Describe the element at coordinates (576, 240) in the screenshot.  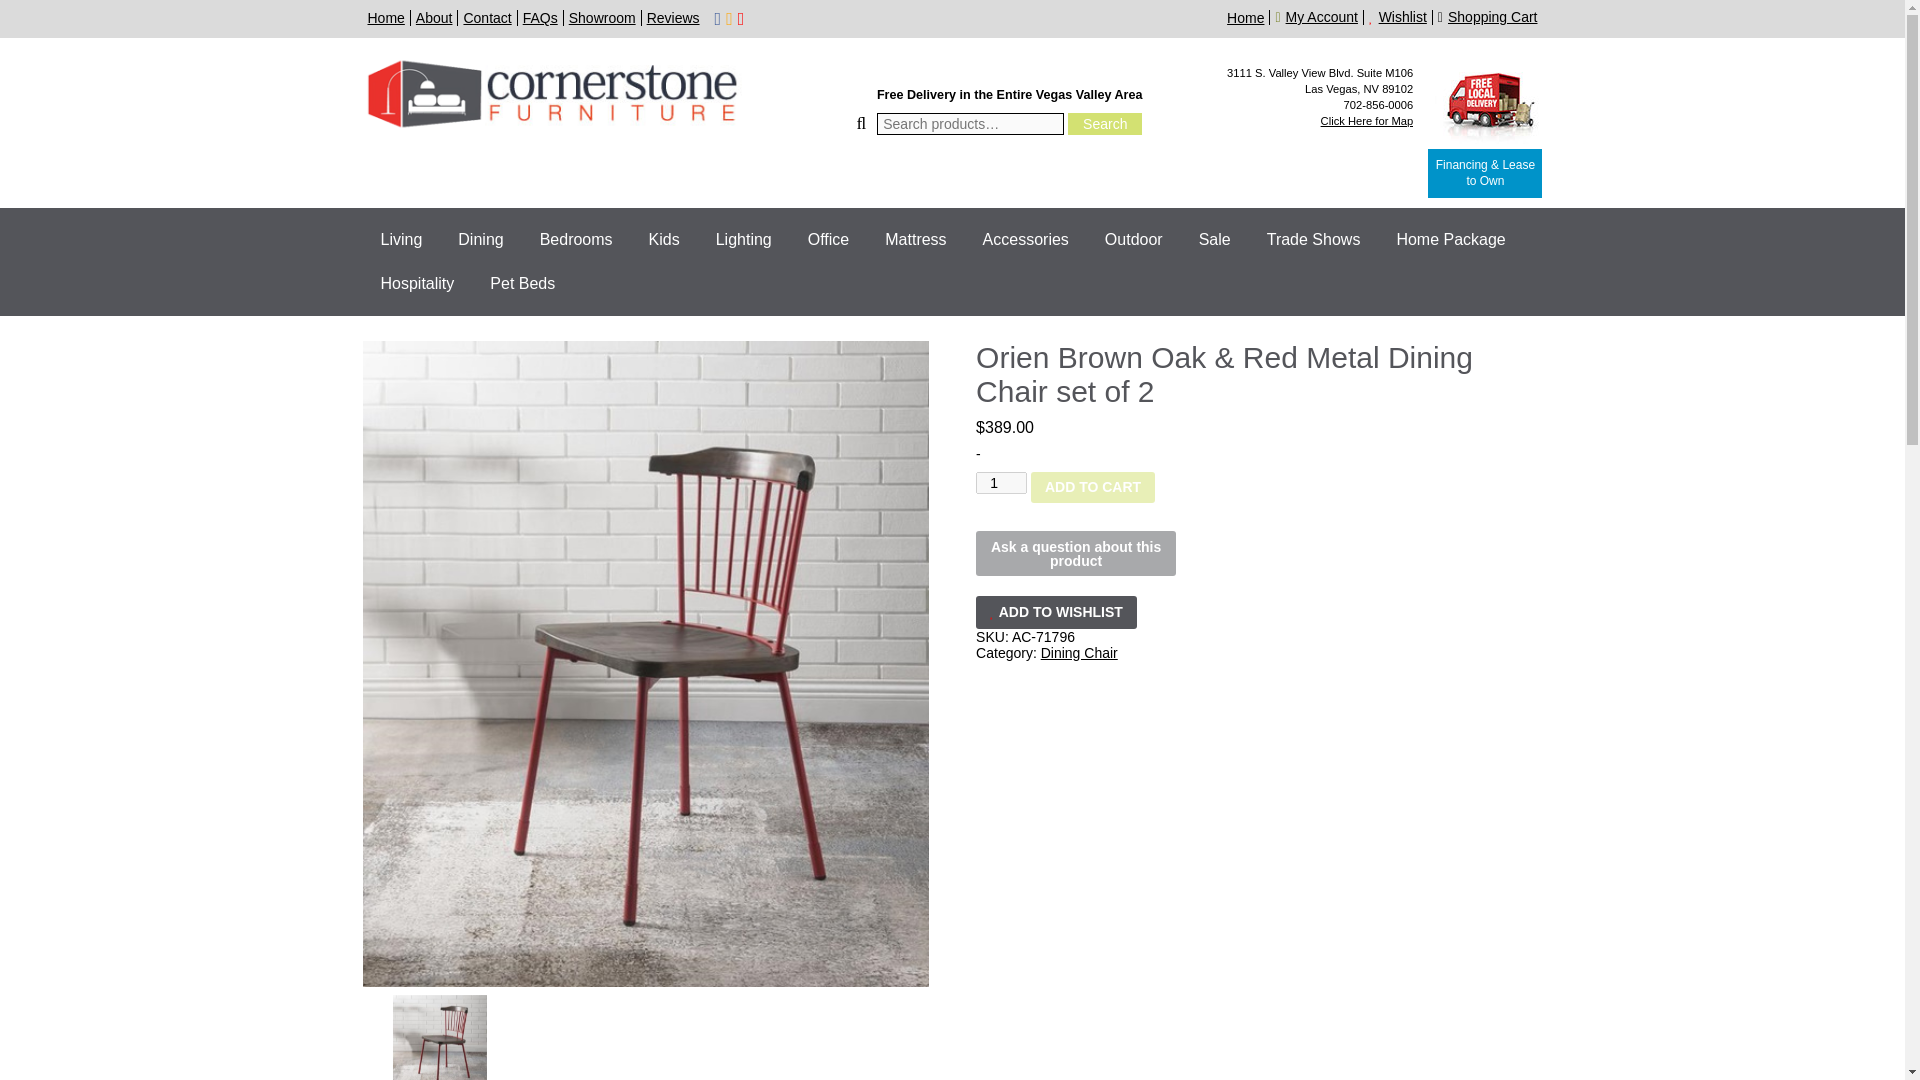
I see `Bedrooms` at that location.